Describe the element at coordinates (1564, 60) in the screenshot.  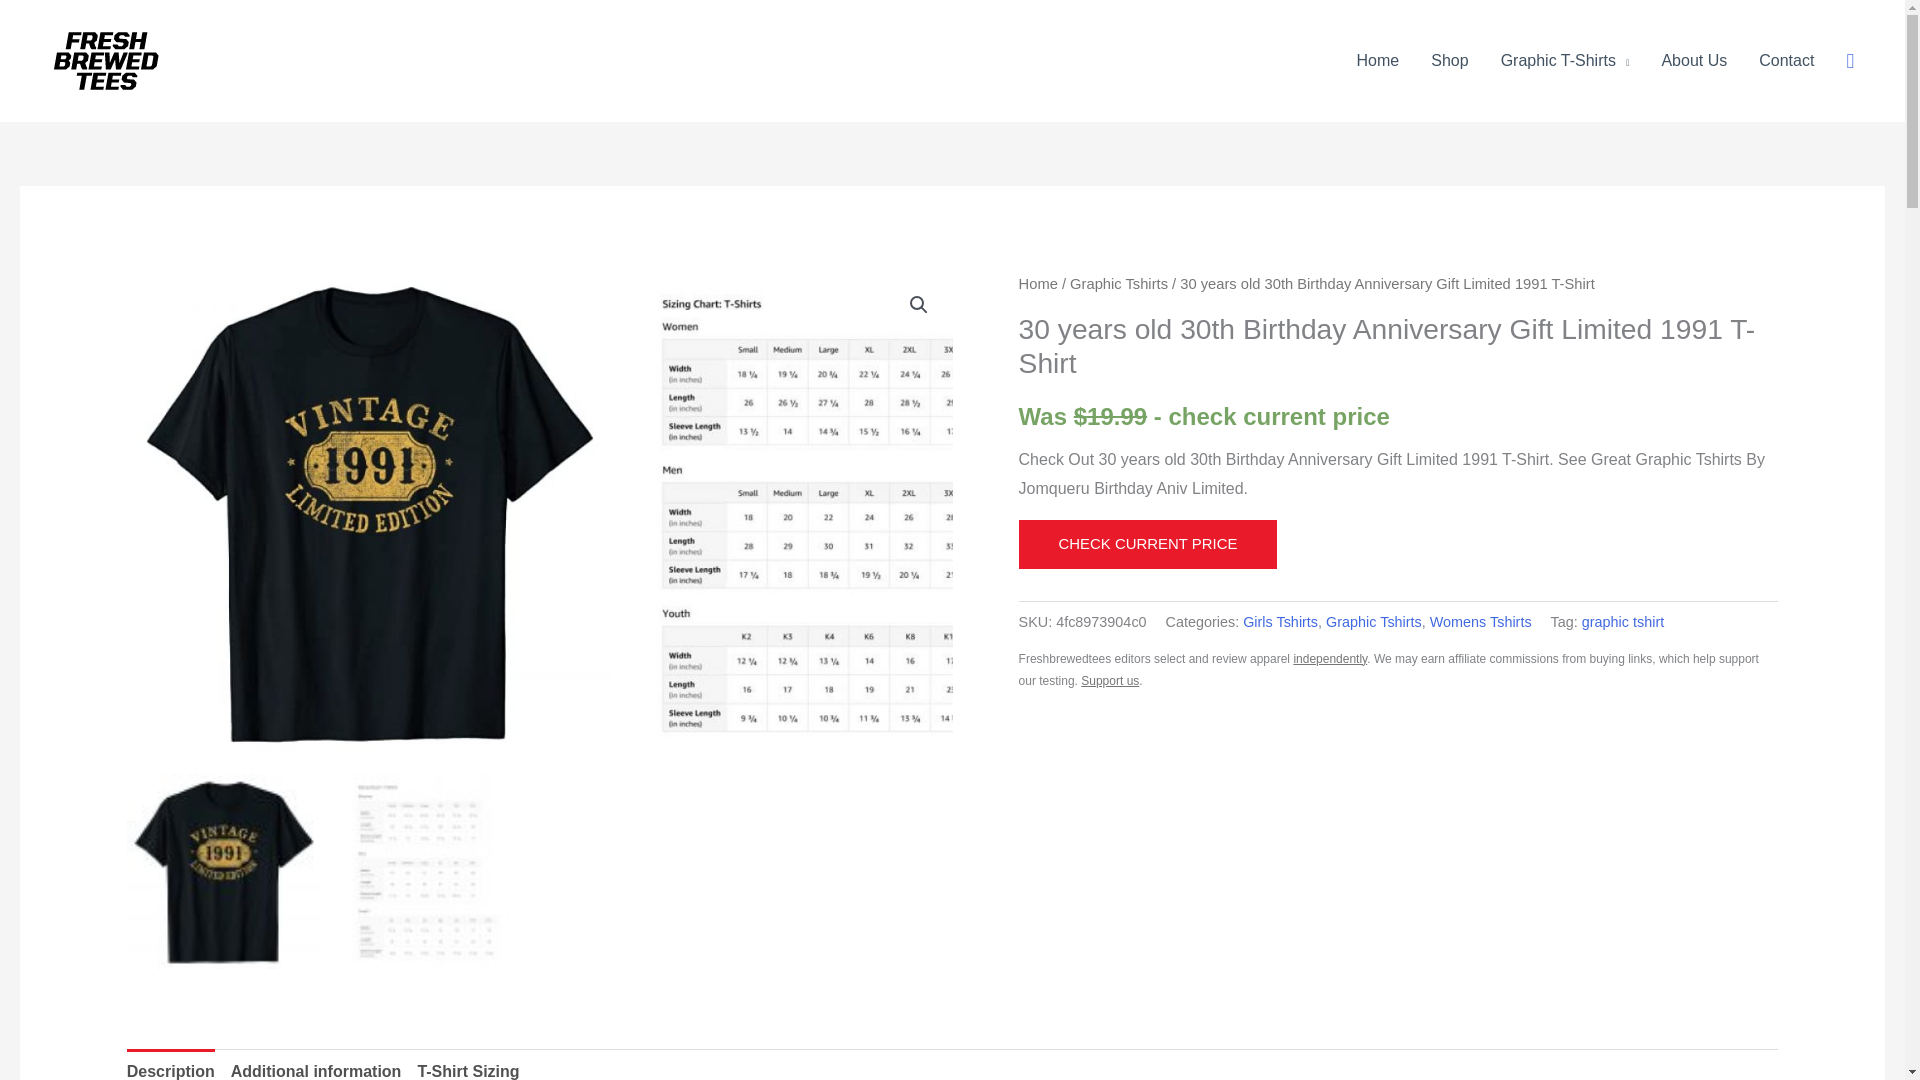
I see `Graphic T-Shirts` at that location.